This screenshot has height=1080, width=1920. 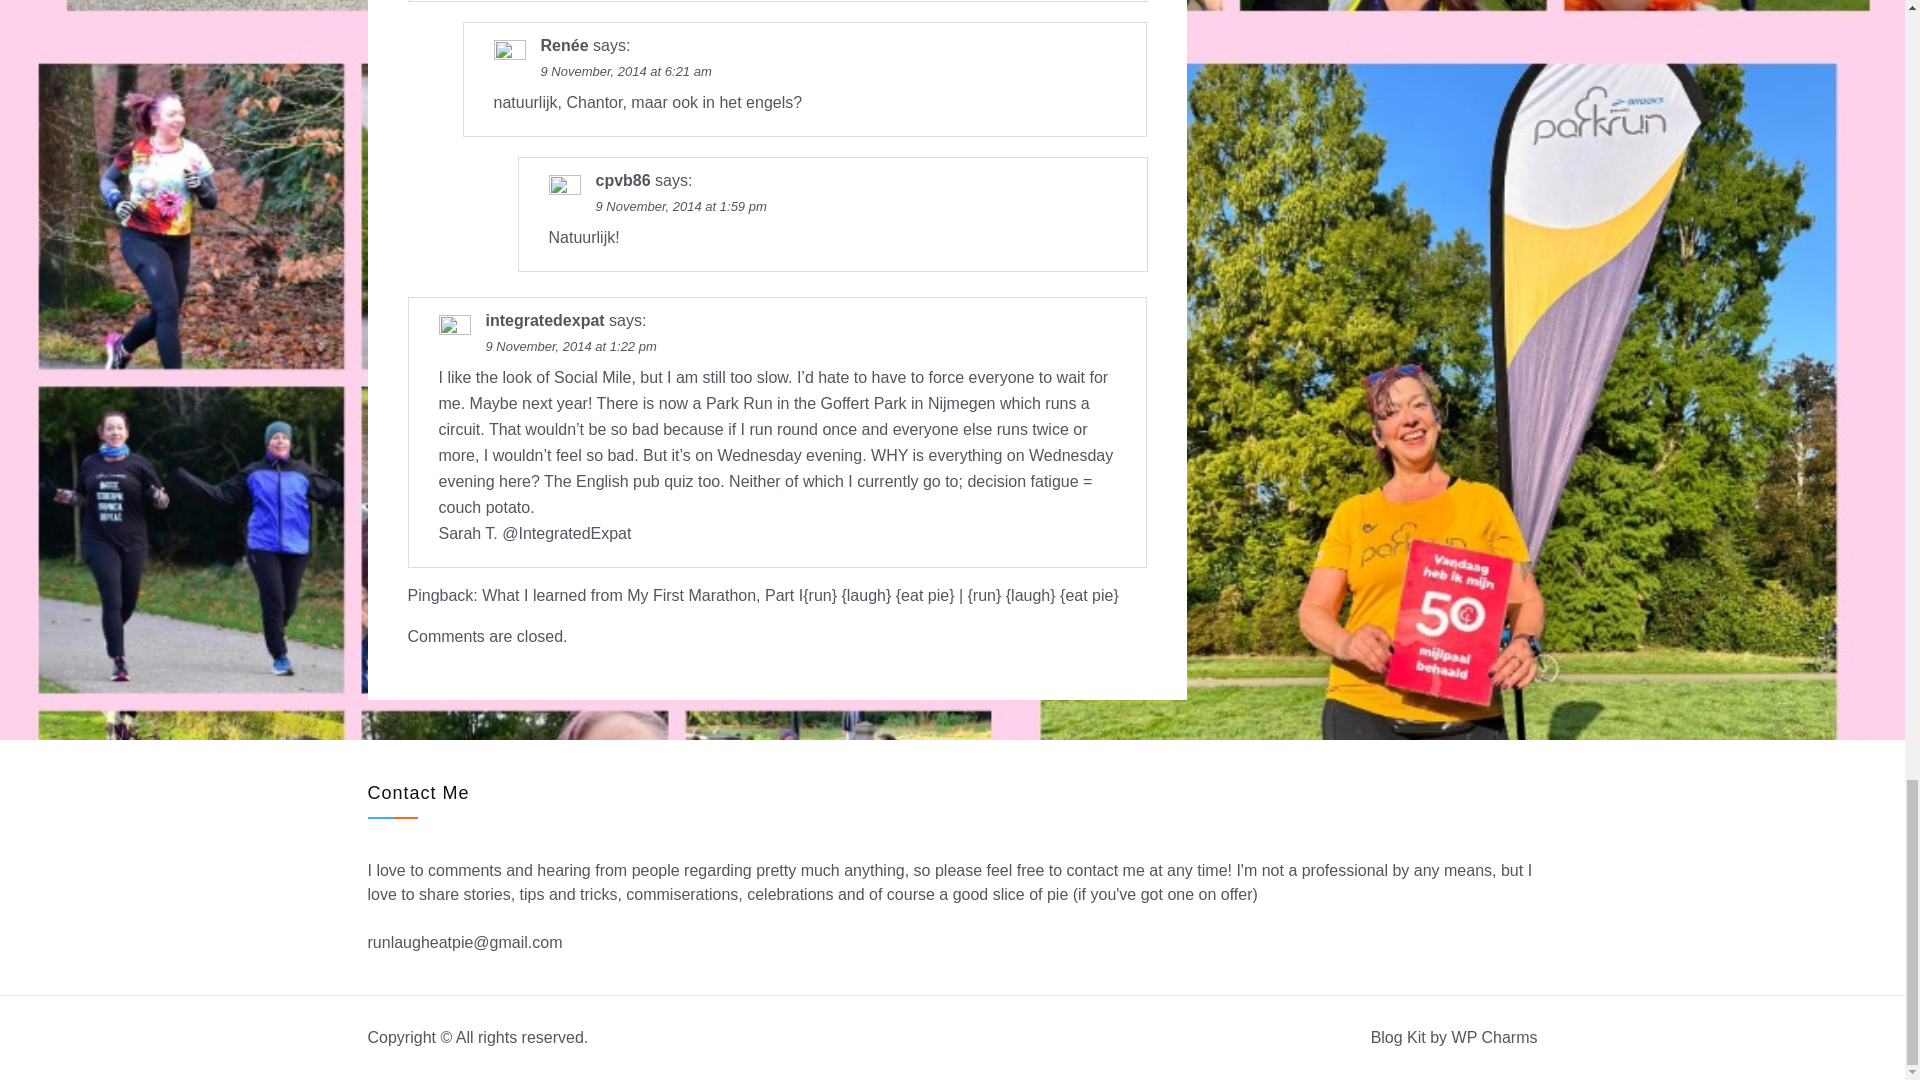 What do you see at coordinates (1494, 1038) in the screenshot?
I see `WP Charms` at bounding box center [1494, 1038].